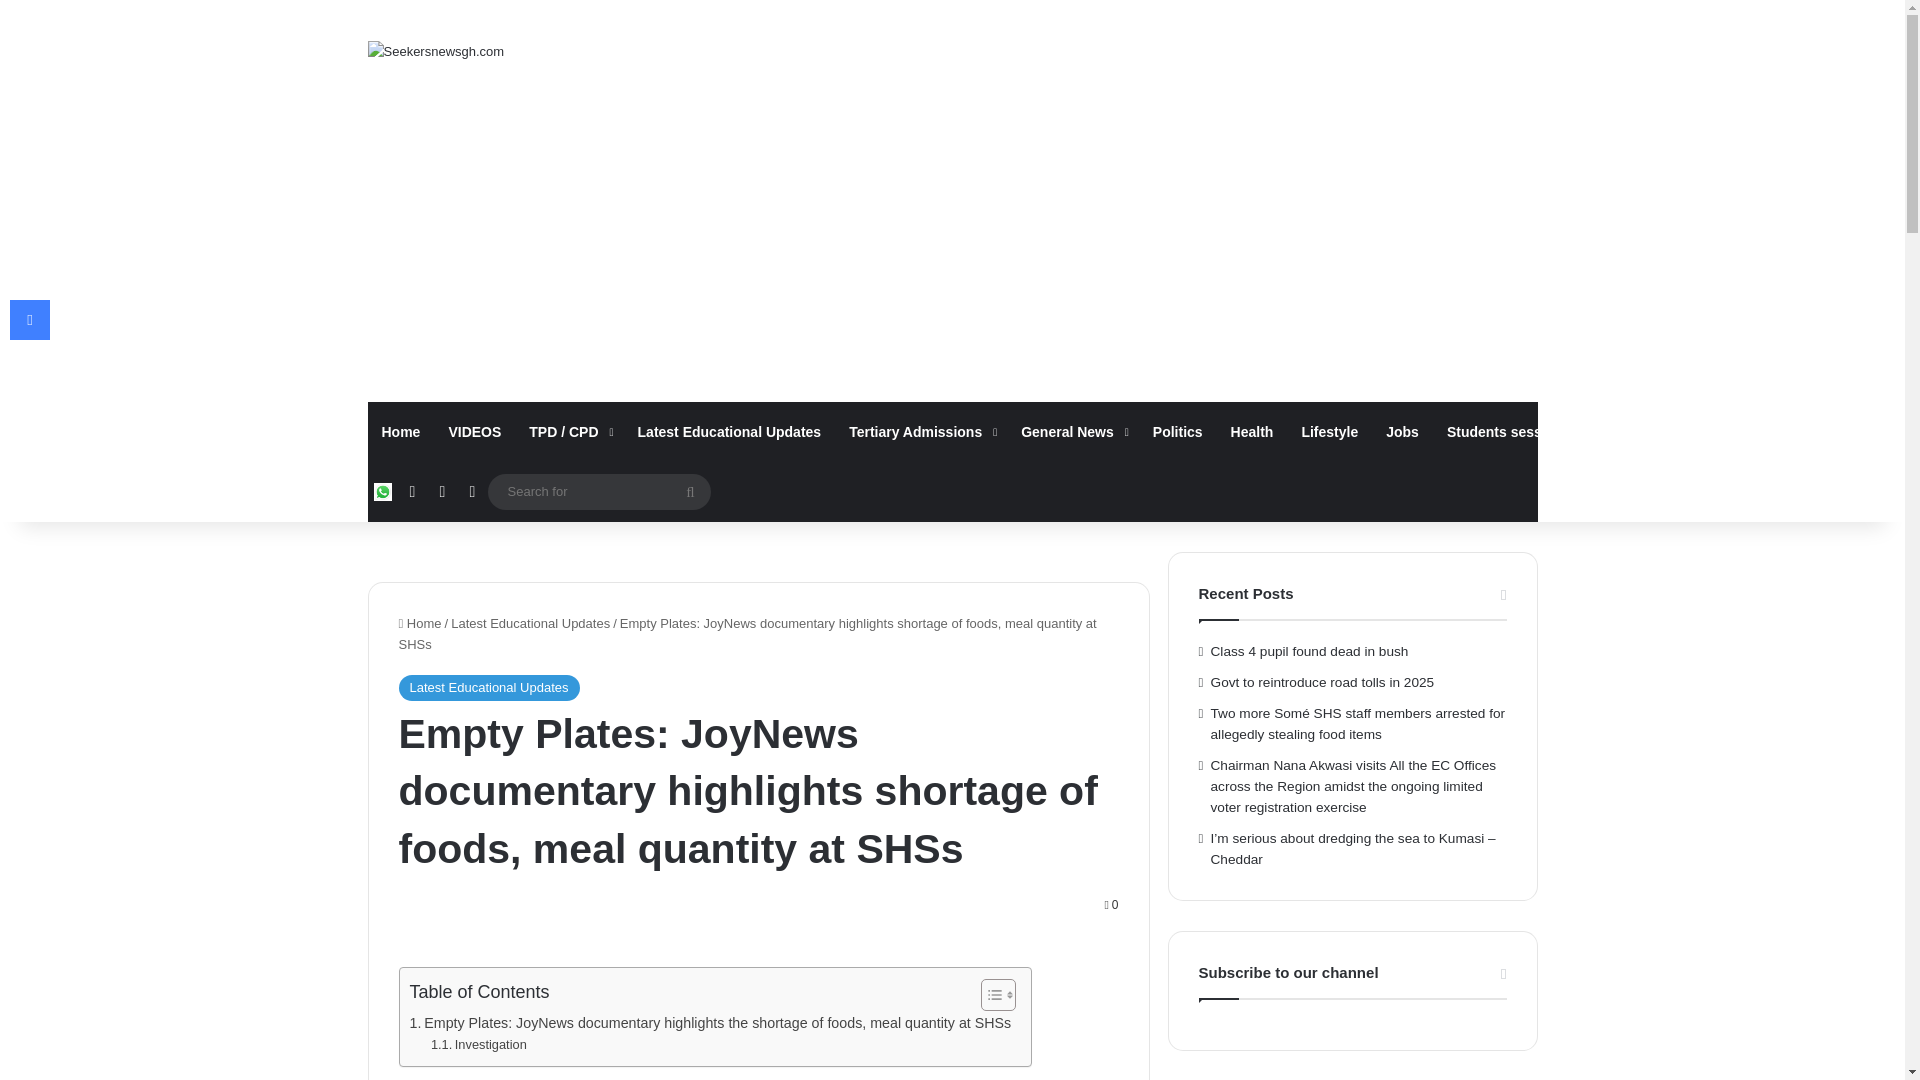 The height and width of the screenshot is (1080, 1920). What do you see at coordinates (920, 432) in the screenshot?
I see `Tertiary Admissions` at bounding box center [920, 432].